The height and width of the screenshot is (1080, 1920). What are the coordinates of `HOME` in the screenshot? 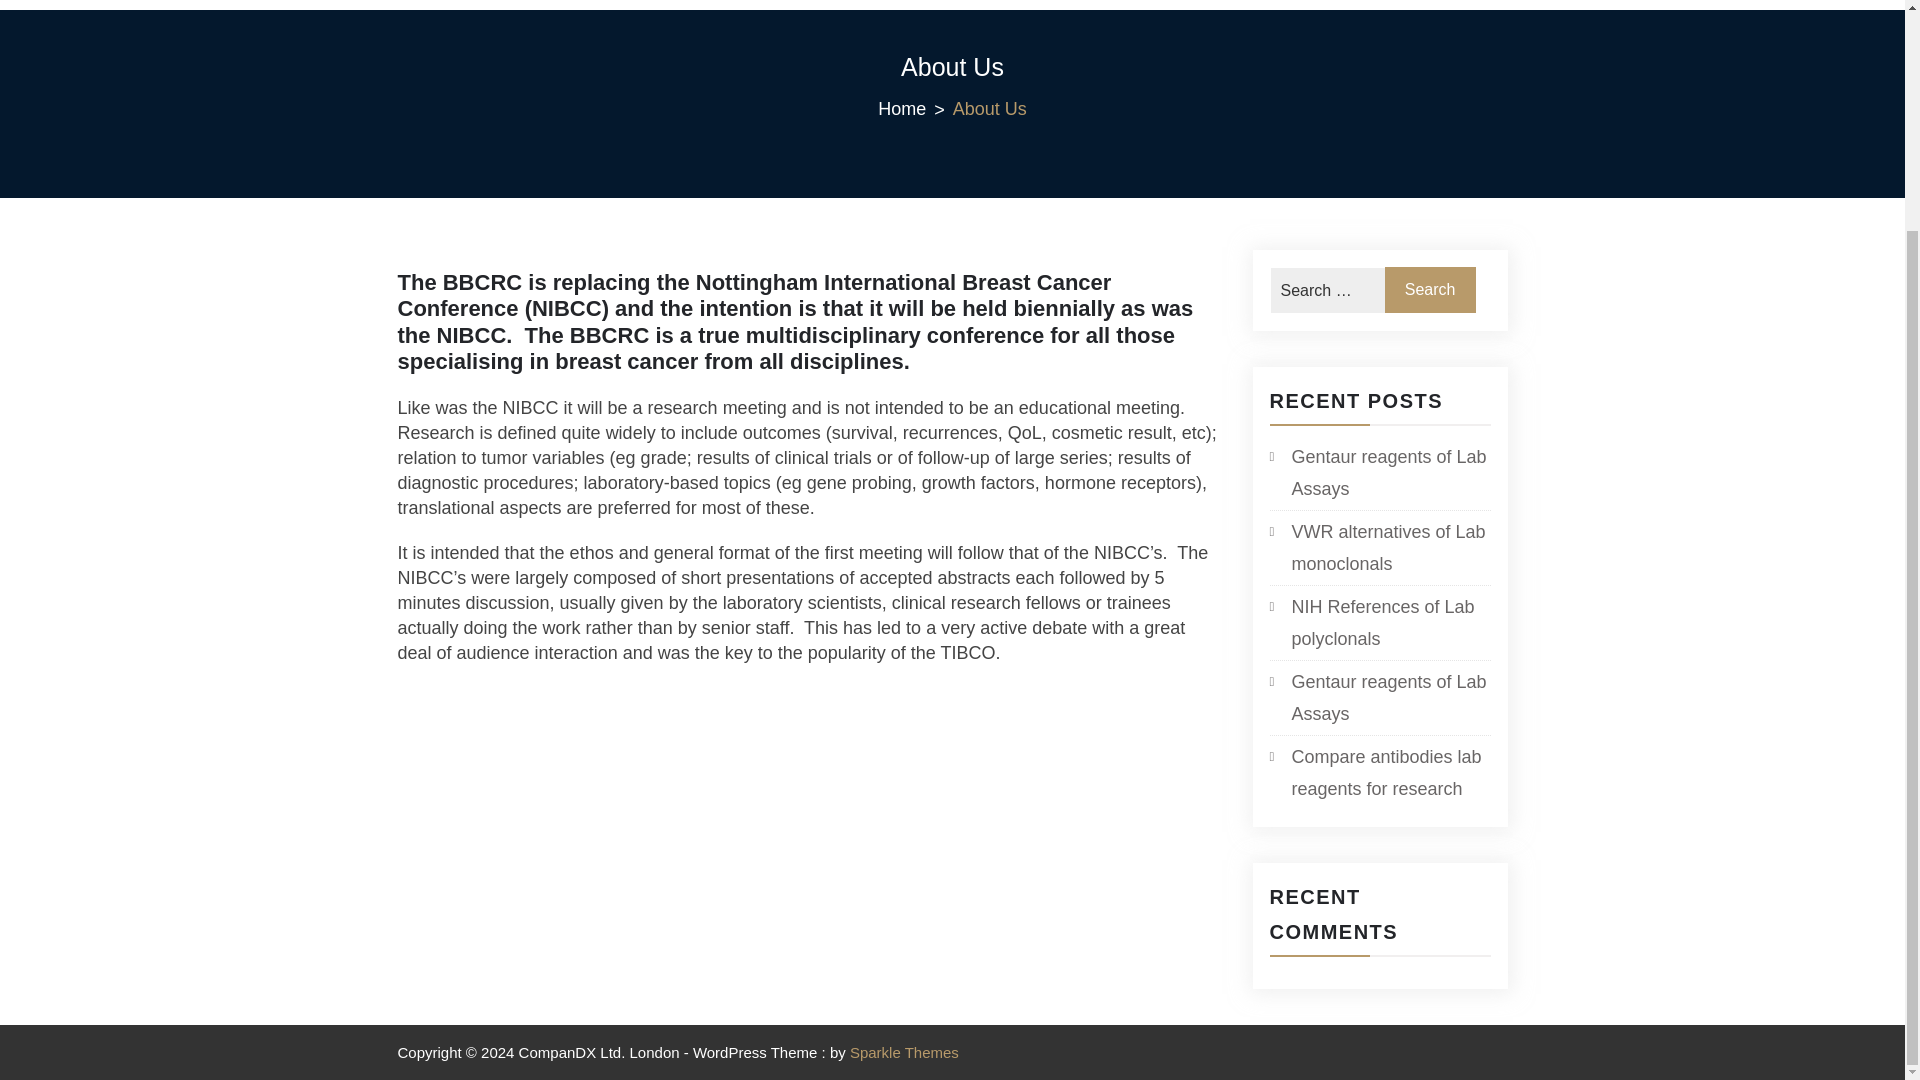 It's located at (506, 0).